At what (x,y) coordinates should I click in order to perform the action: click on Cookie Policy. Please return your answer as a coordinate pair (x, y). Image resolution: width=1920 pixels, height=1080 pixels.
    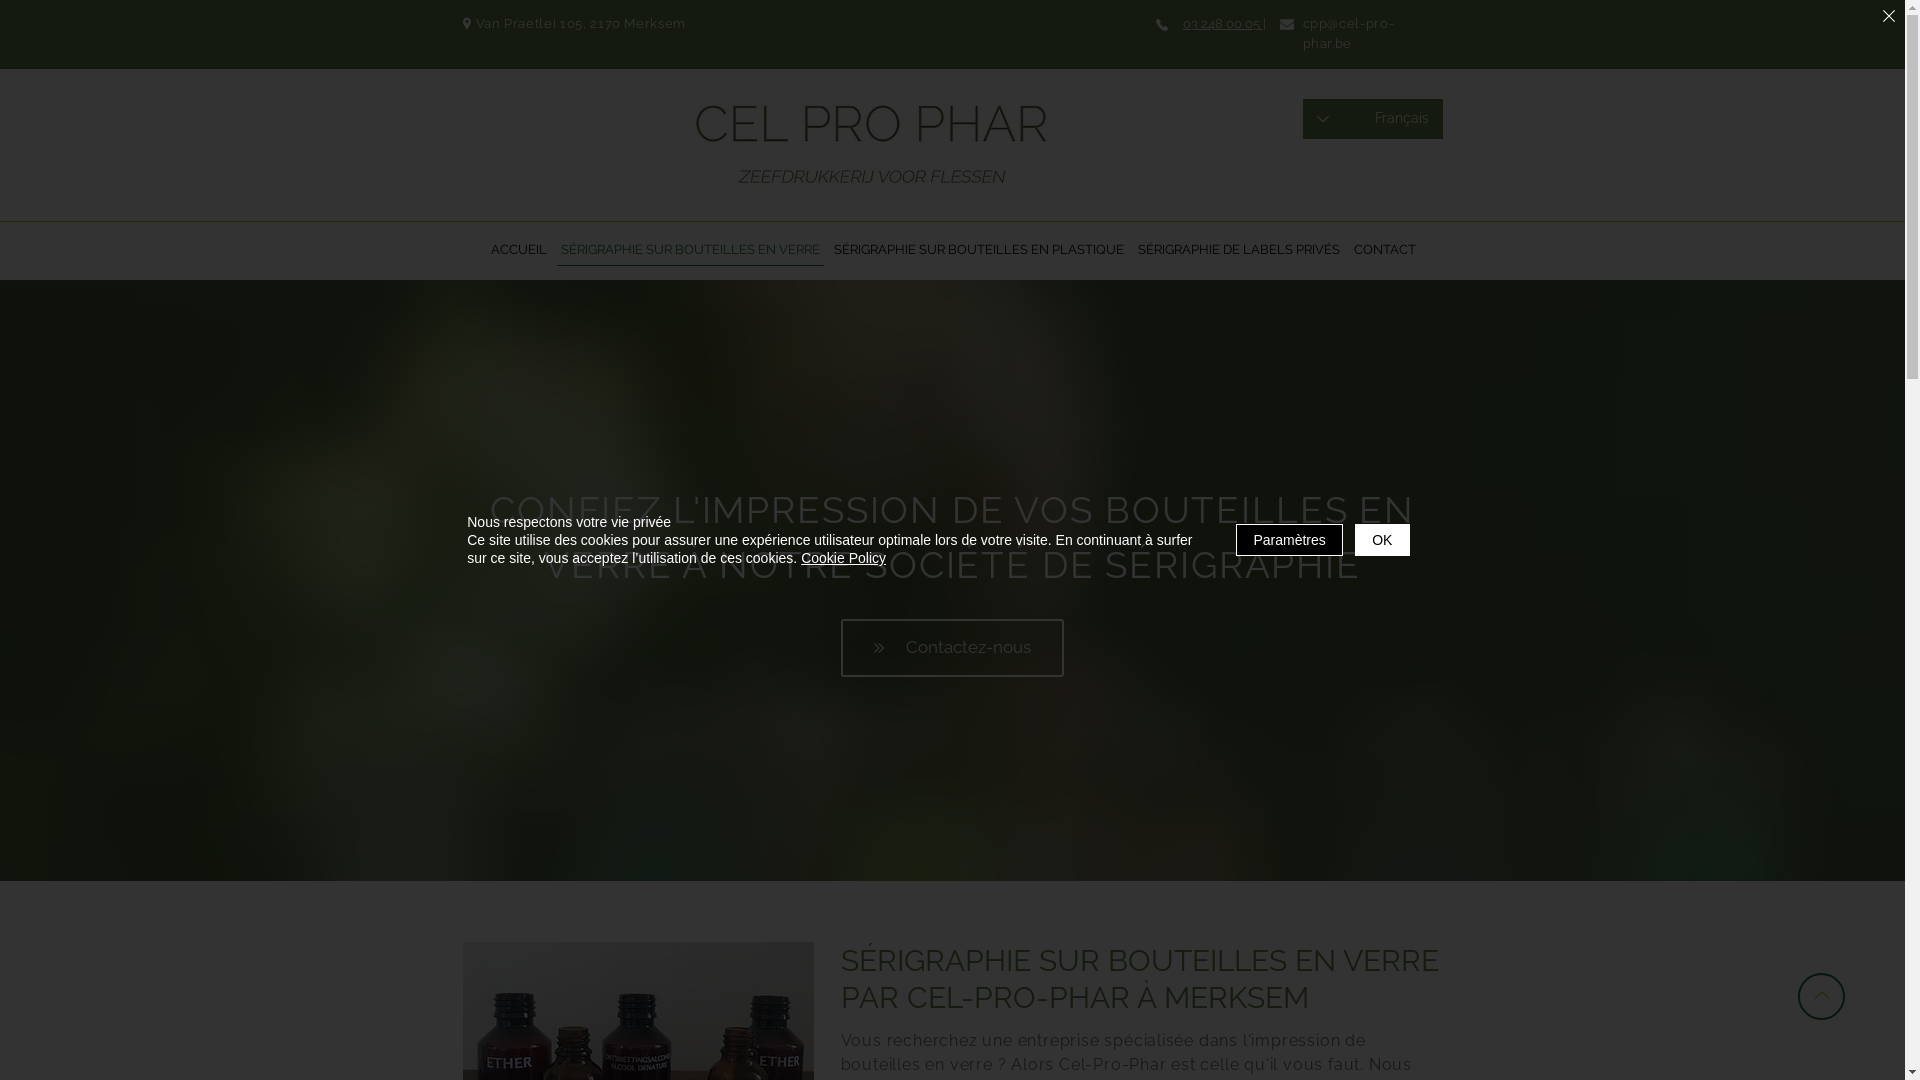
    Looking at the image, I should click on (844, 558).